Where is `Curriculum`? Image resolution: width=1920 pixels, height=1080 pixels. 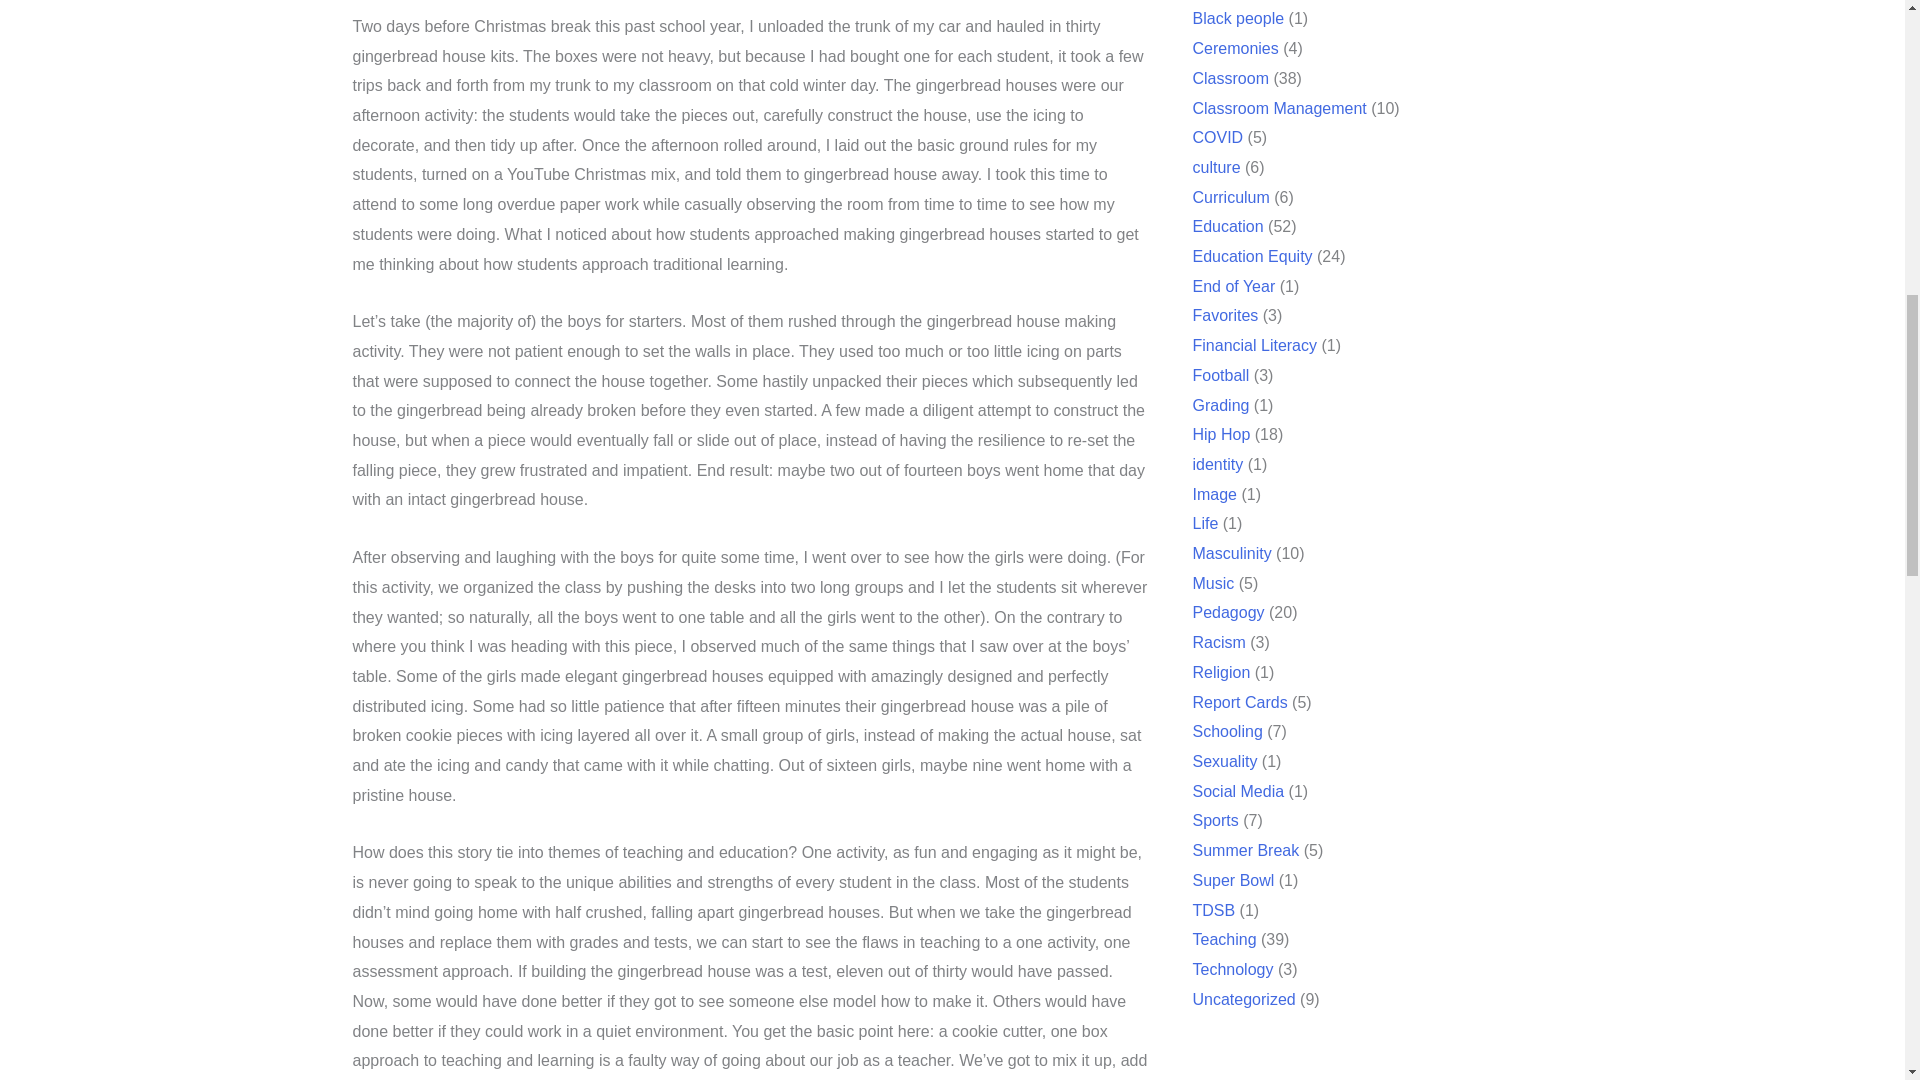 Curriculum is located at coordinates (1248, 198).